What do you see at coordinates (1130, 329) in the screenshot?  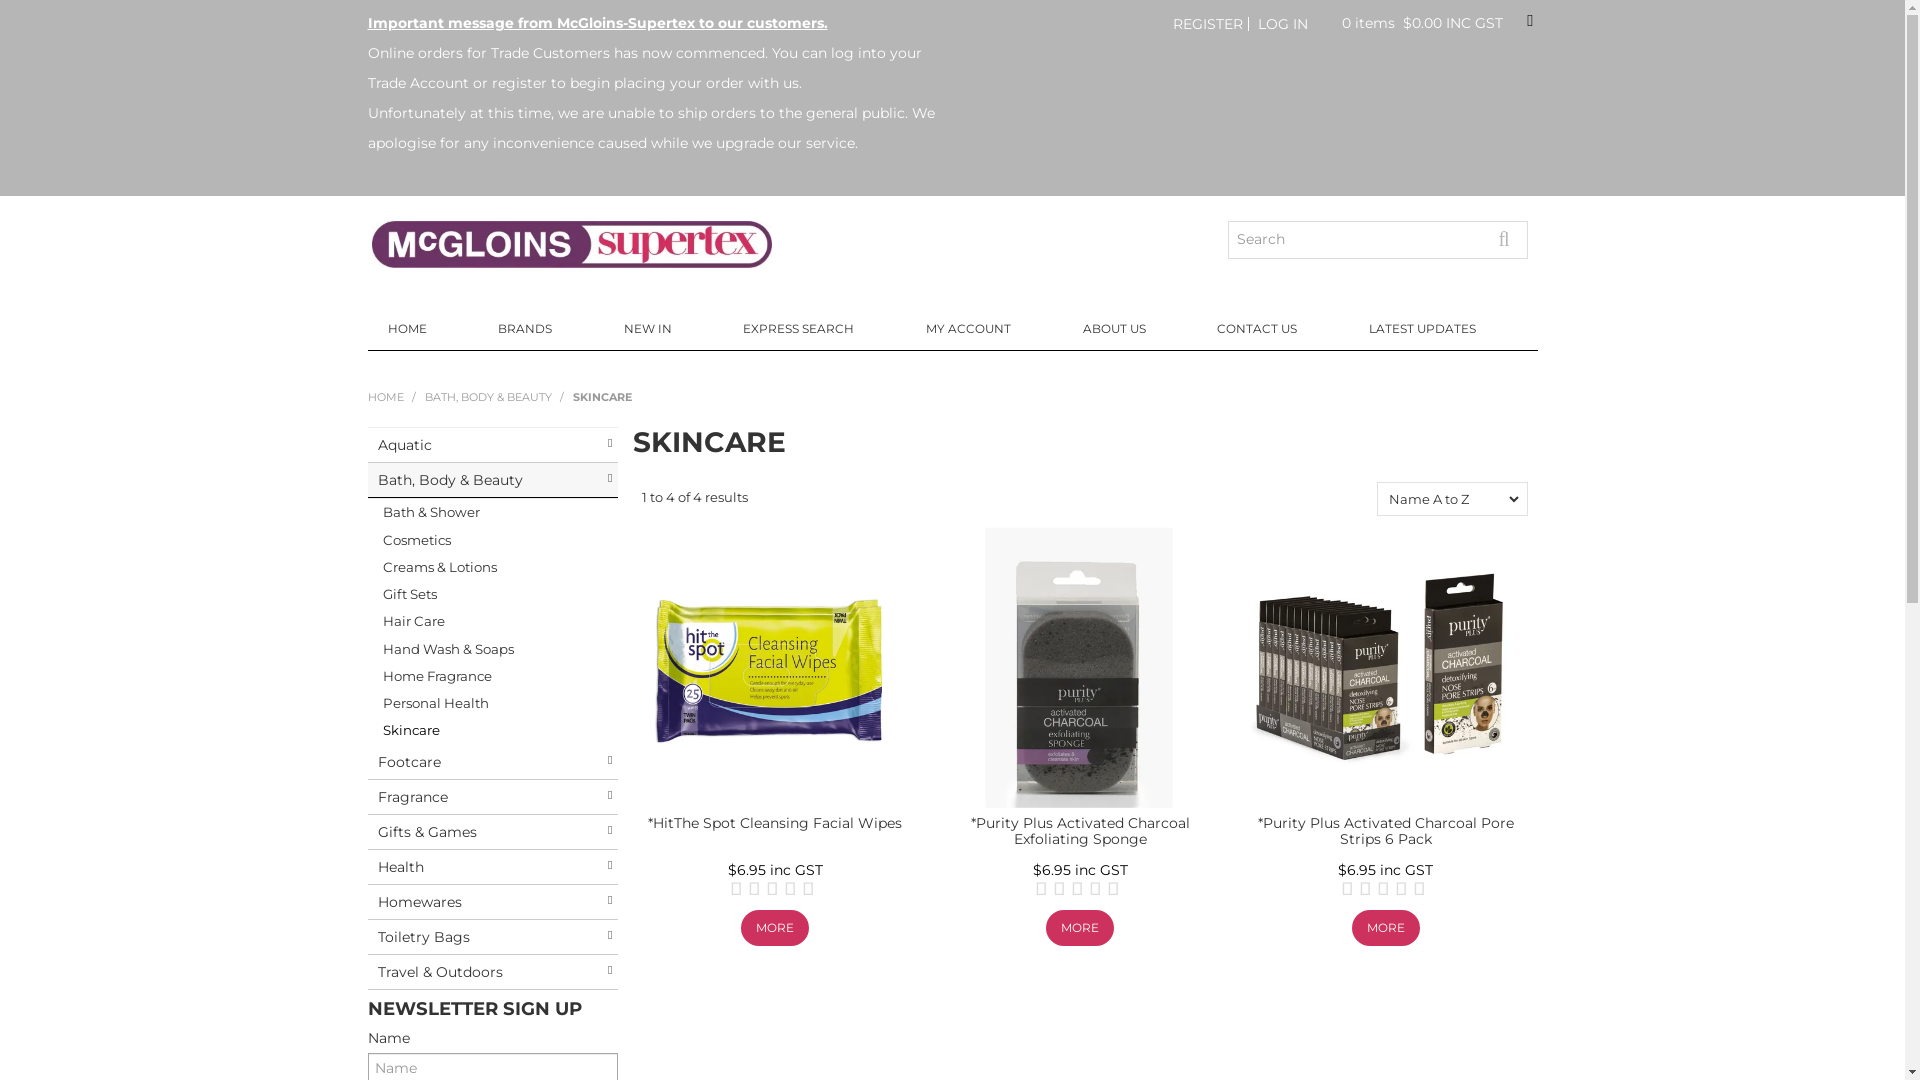 I see `ABOUT US` at bounding box center [1130, 329].